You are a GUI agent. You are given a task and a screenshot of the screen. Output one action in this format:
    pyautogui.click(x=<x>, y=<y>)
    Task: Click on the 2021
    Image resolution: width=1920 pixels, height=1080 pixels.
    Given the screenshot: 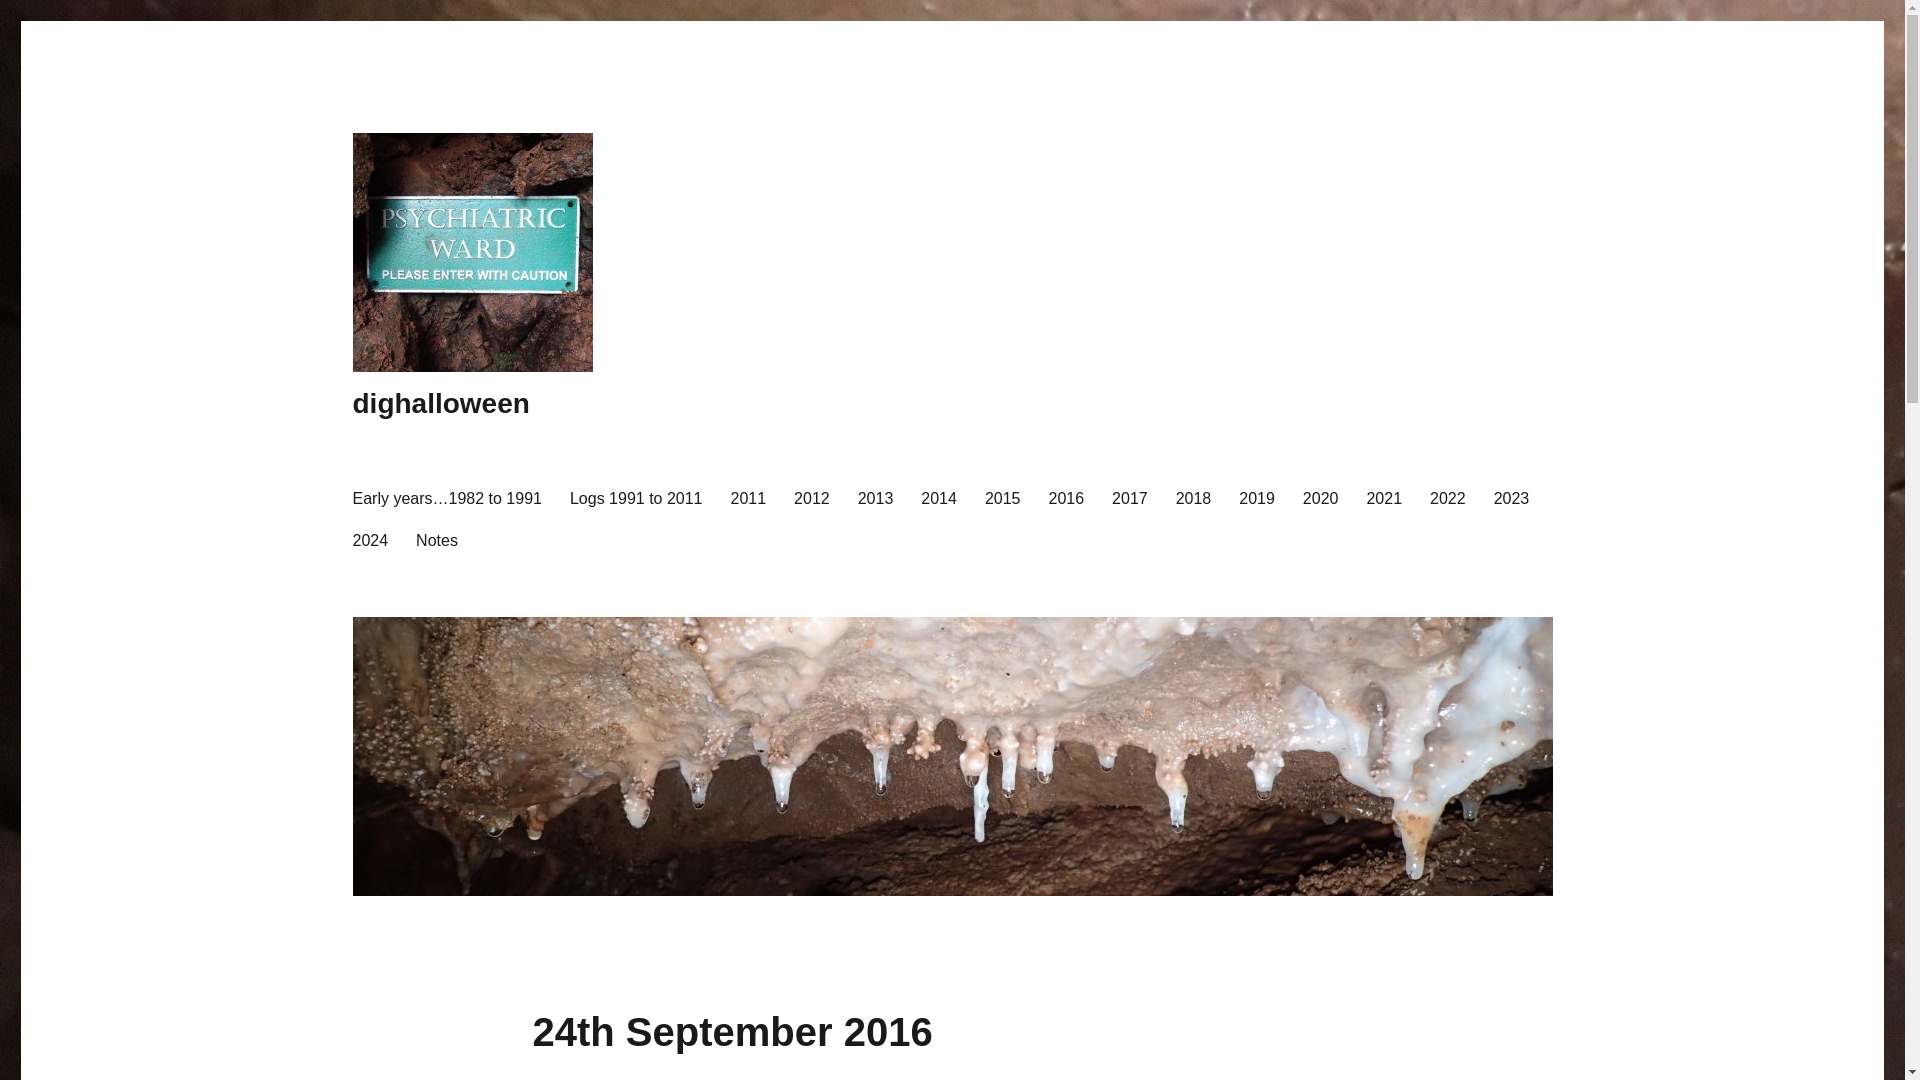 What is the action you would take?
    pyautogui.click(x=1384, y=498)
    